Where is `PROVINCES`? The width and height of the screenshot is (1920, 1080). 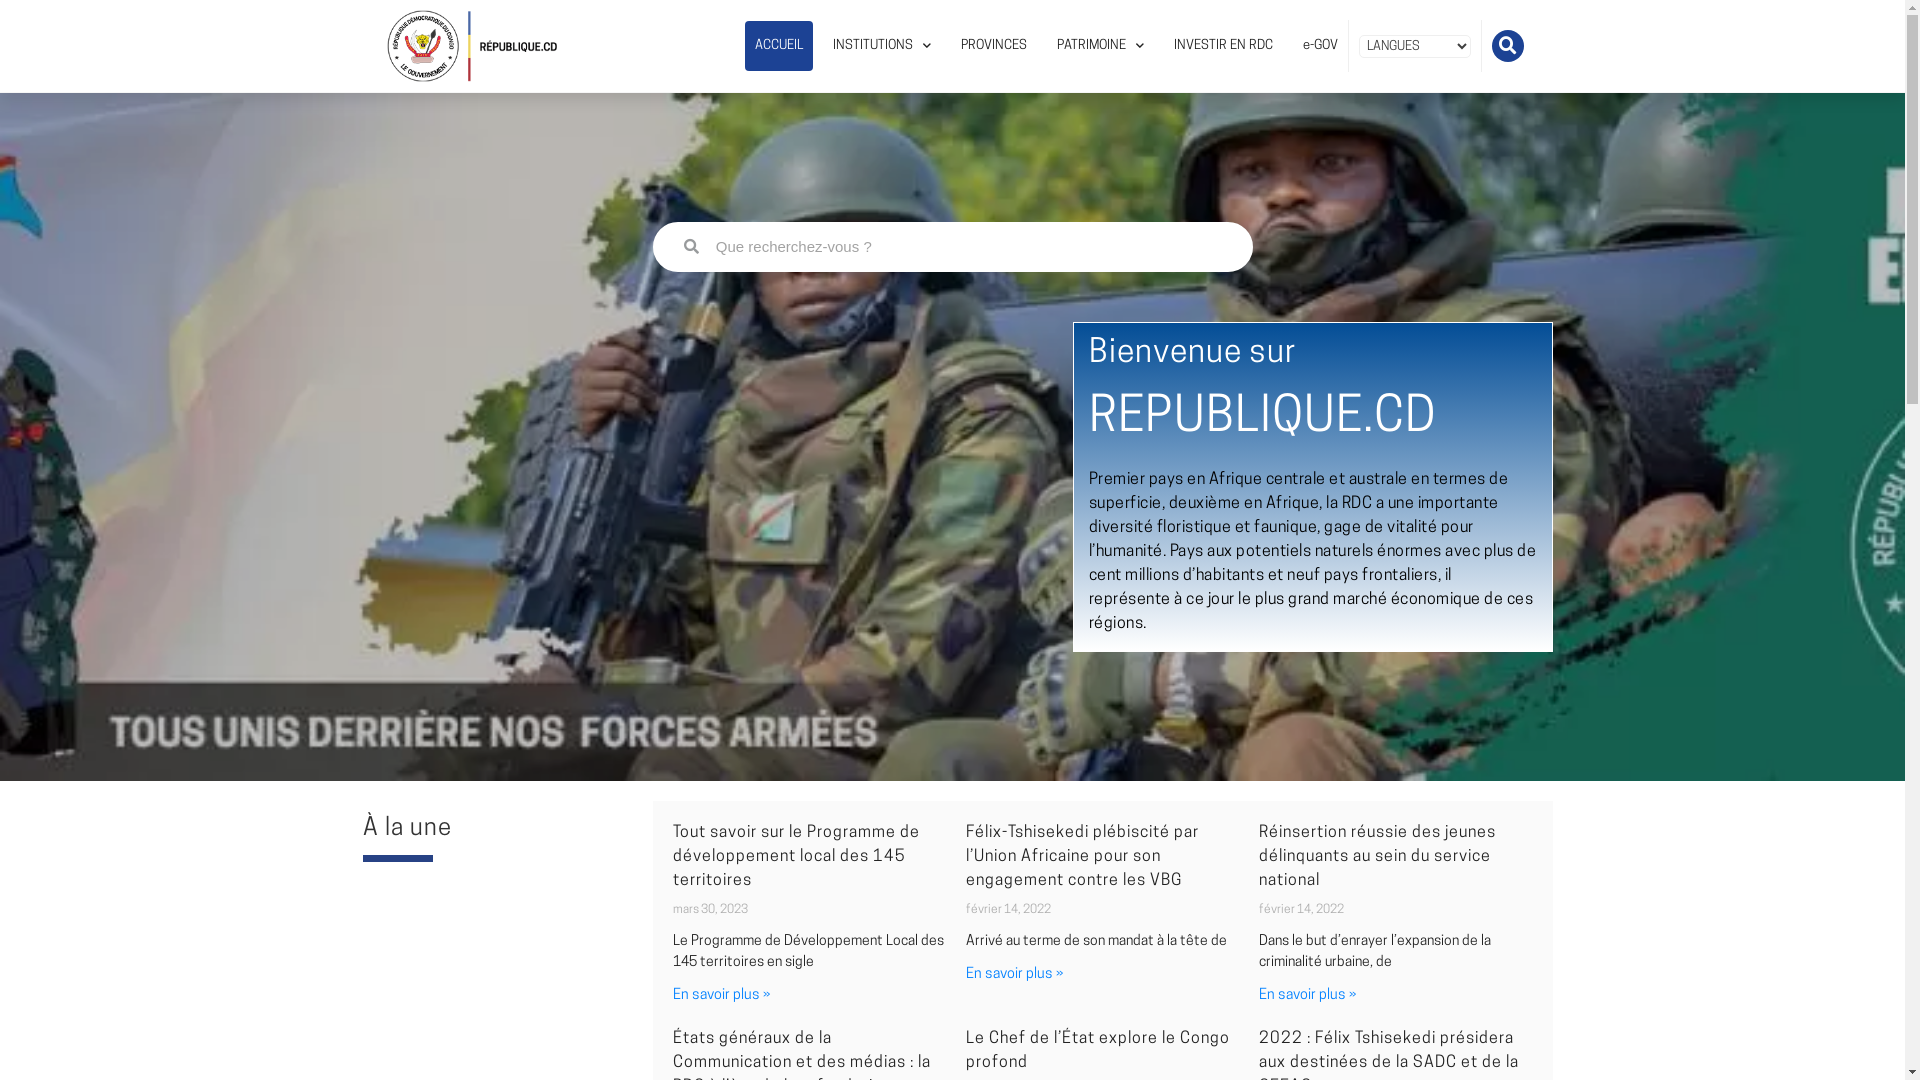
PROVINCES is located at coordinates (994, 46).